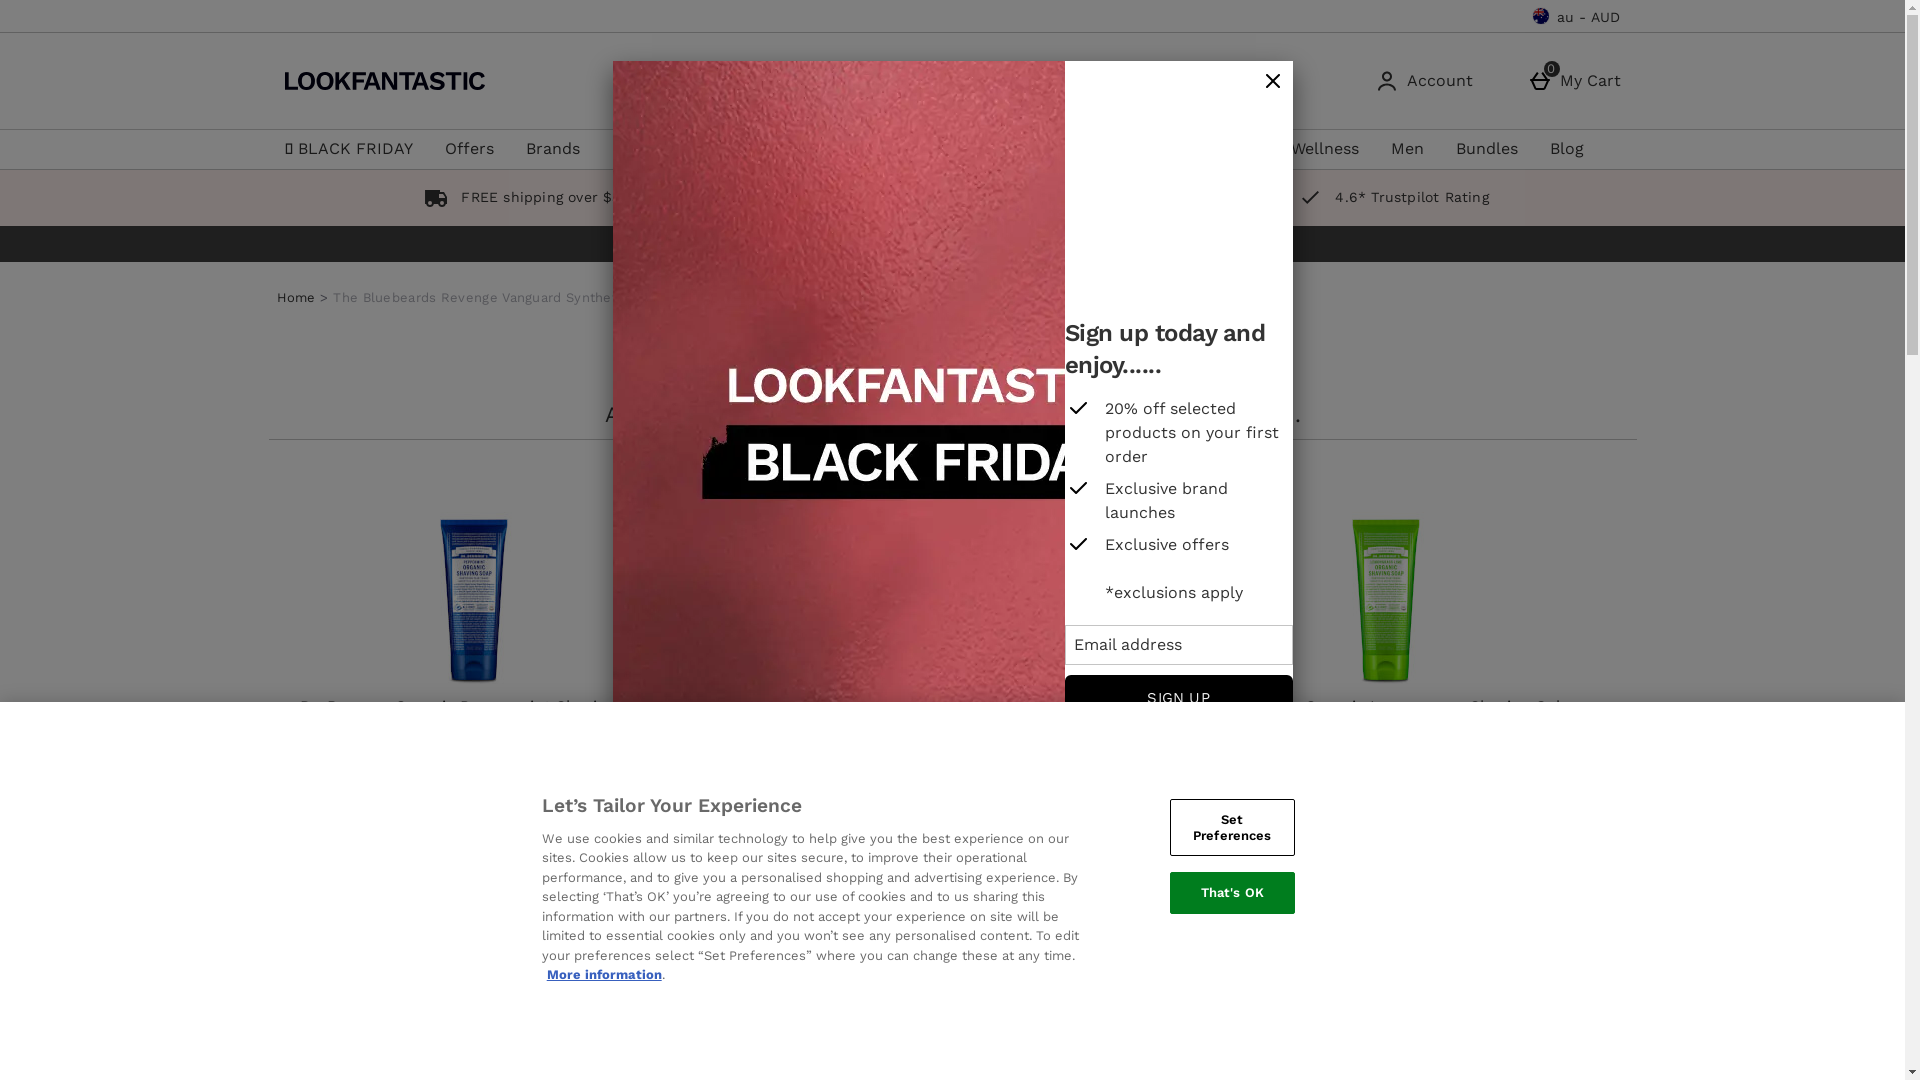 The width and height of the screenshot is (1920, 1080). Describe the element at coordinates (1487, 149) in the screenshot. I see `Bundles` at that location.